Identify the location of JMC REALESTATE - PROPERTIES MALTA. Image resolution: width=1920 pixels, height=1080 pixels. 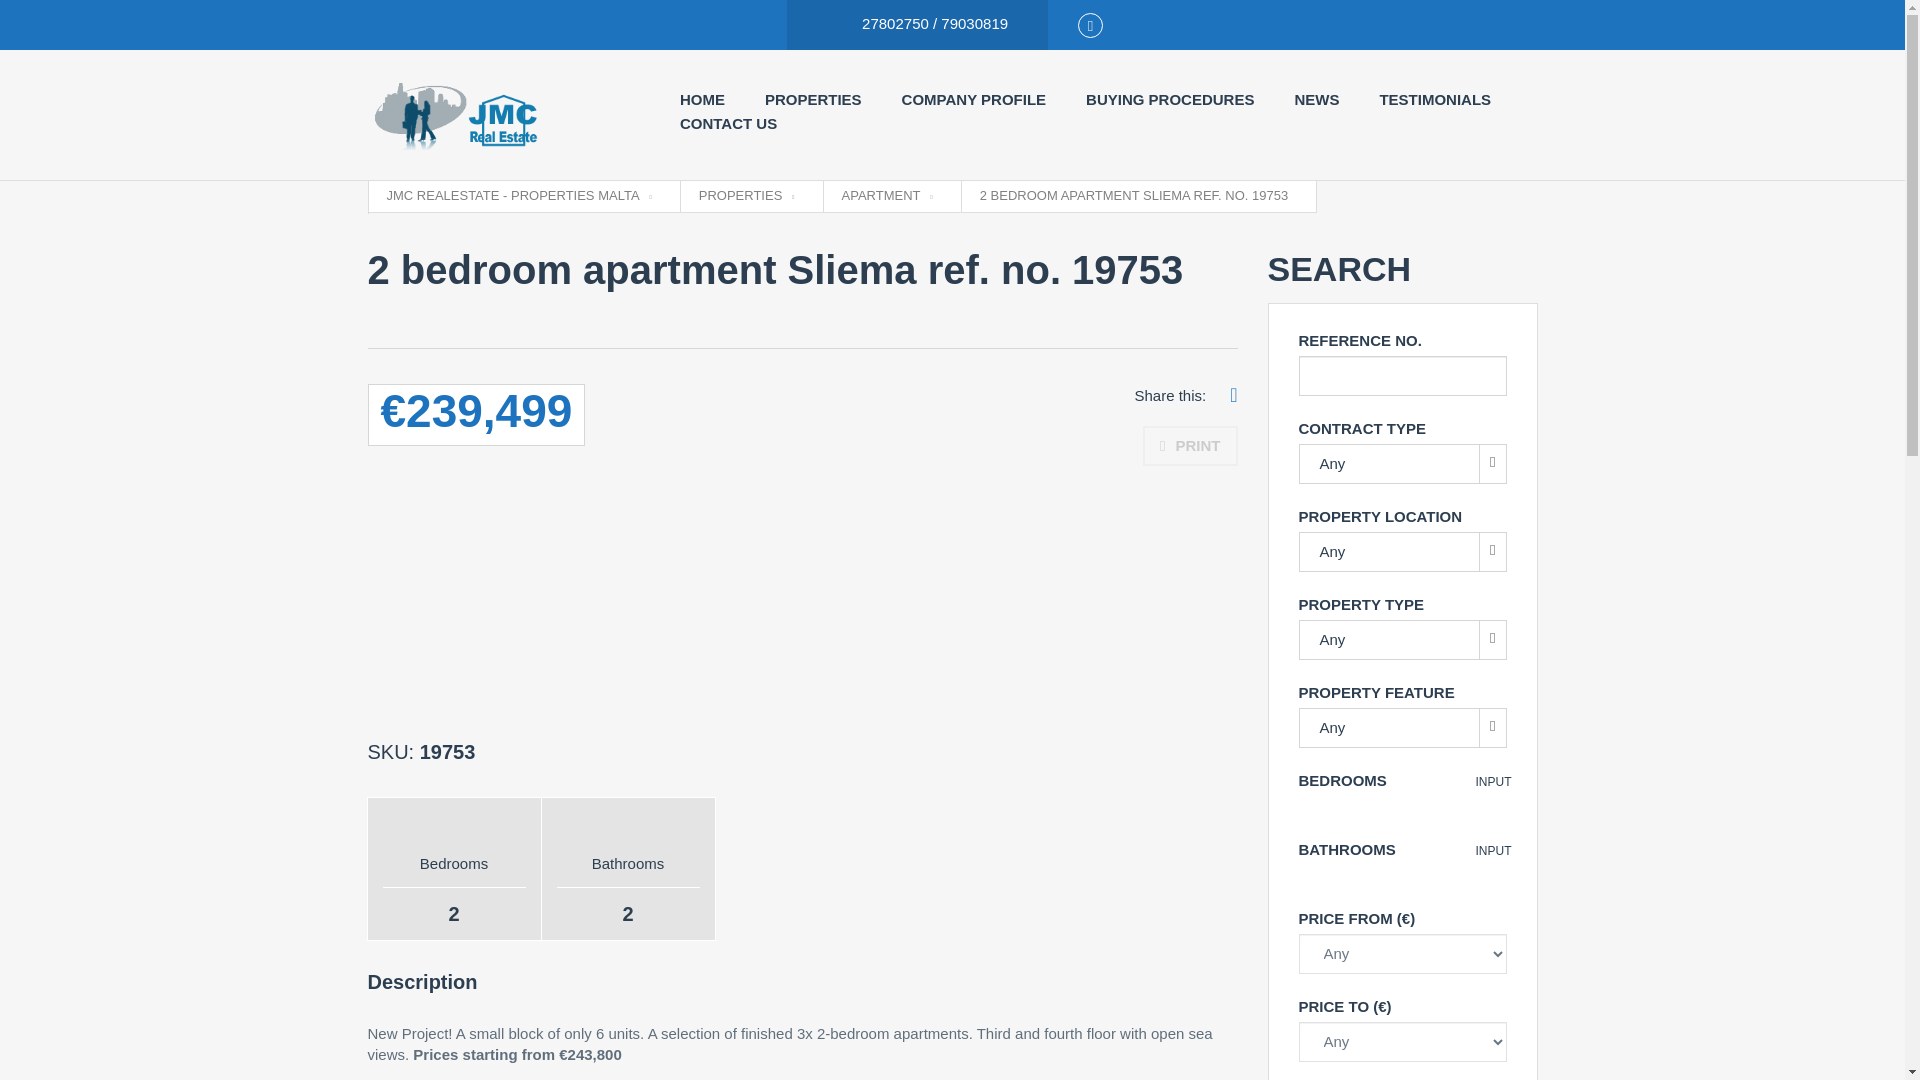
(518, 196).